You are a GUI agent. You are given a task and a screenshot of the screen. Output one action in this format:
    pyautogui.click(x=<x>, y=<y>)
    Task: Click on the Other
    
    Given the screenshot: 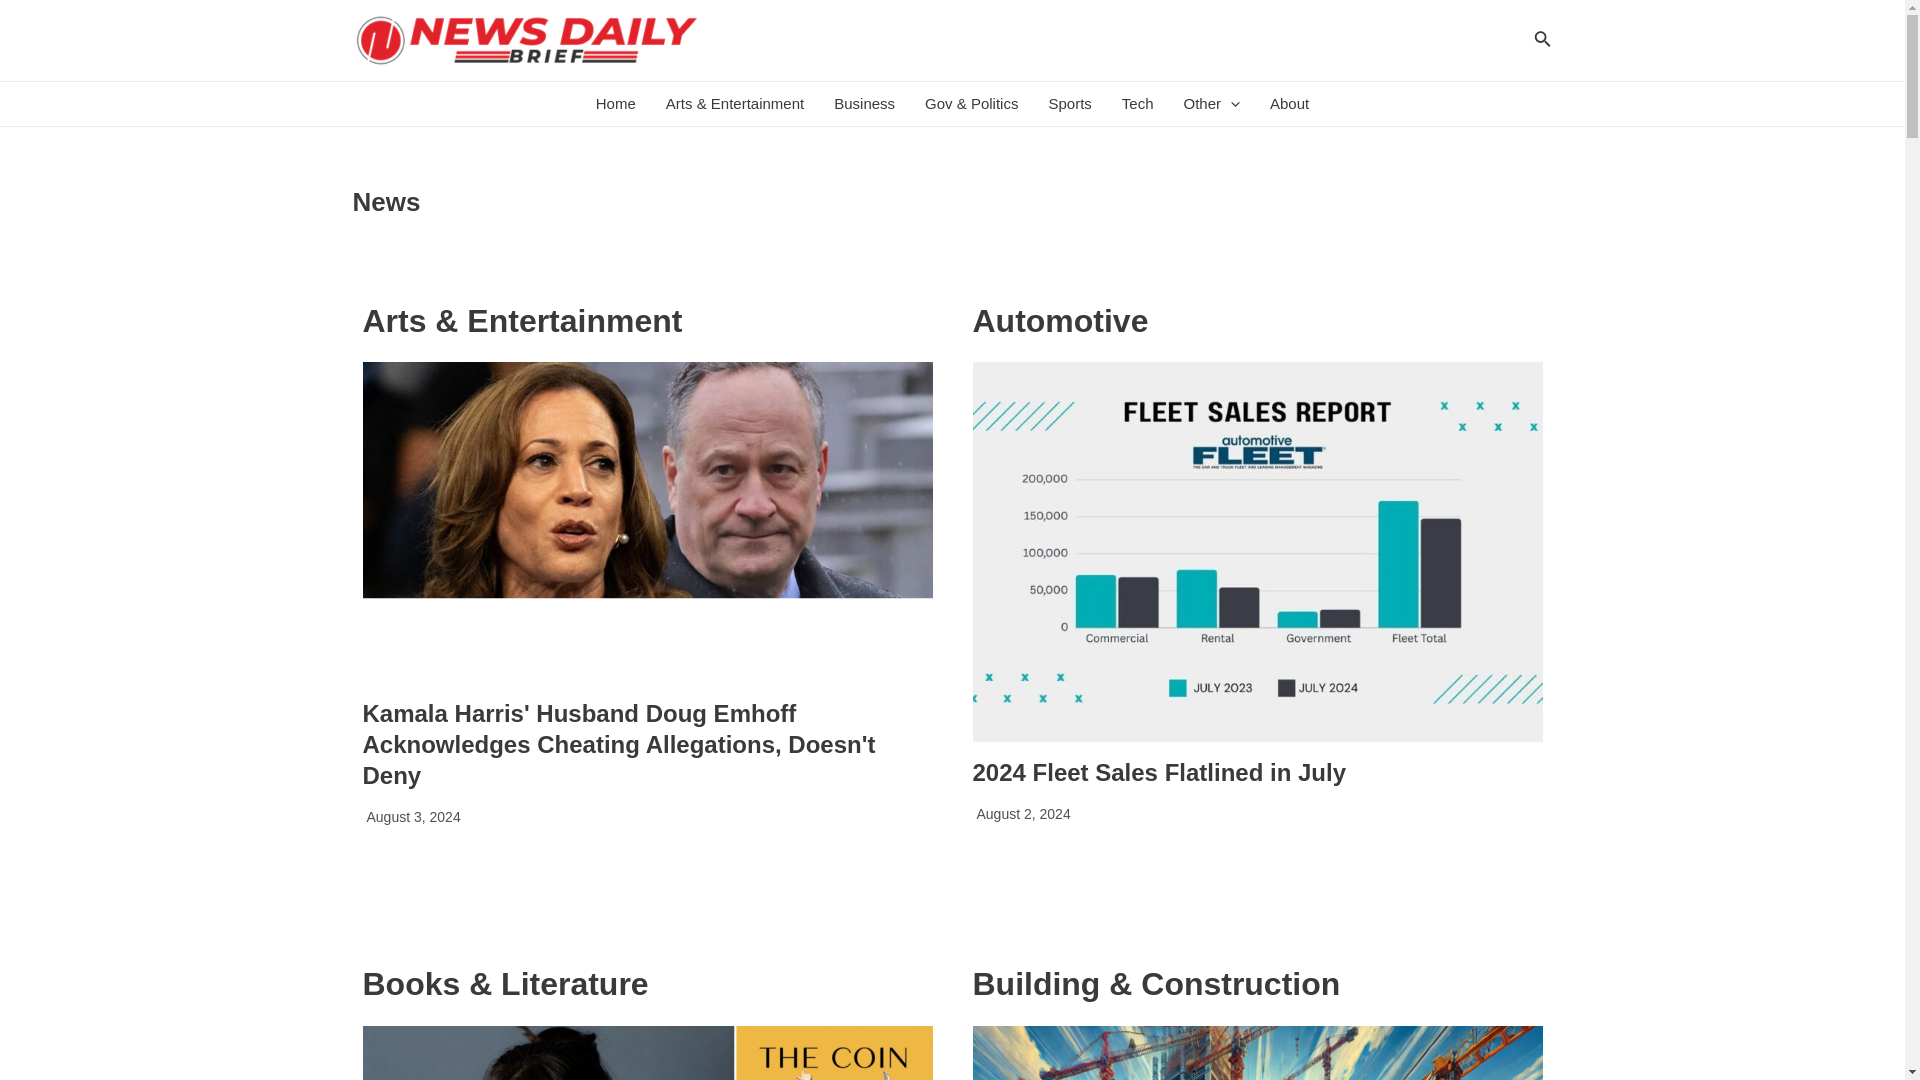 What is the action you would take?
    pyautogui.click(x=1211, y=104)
    